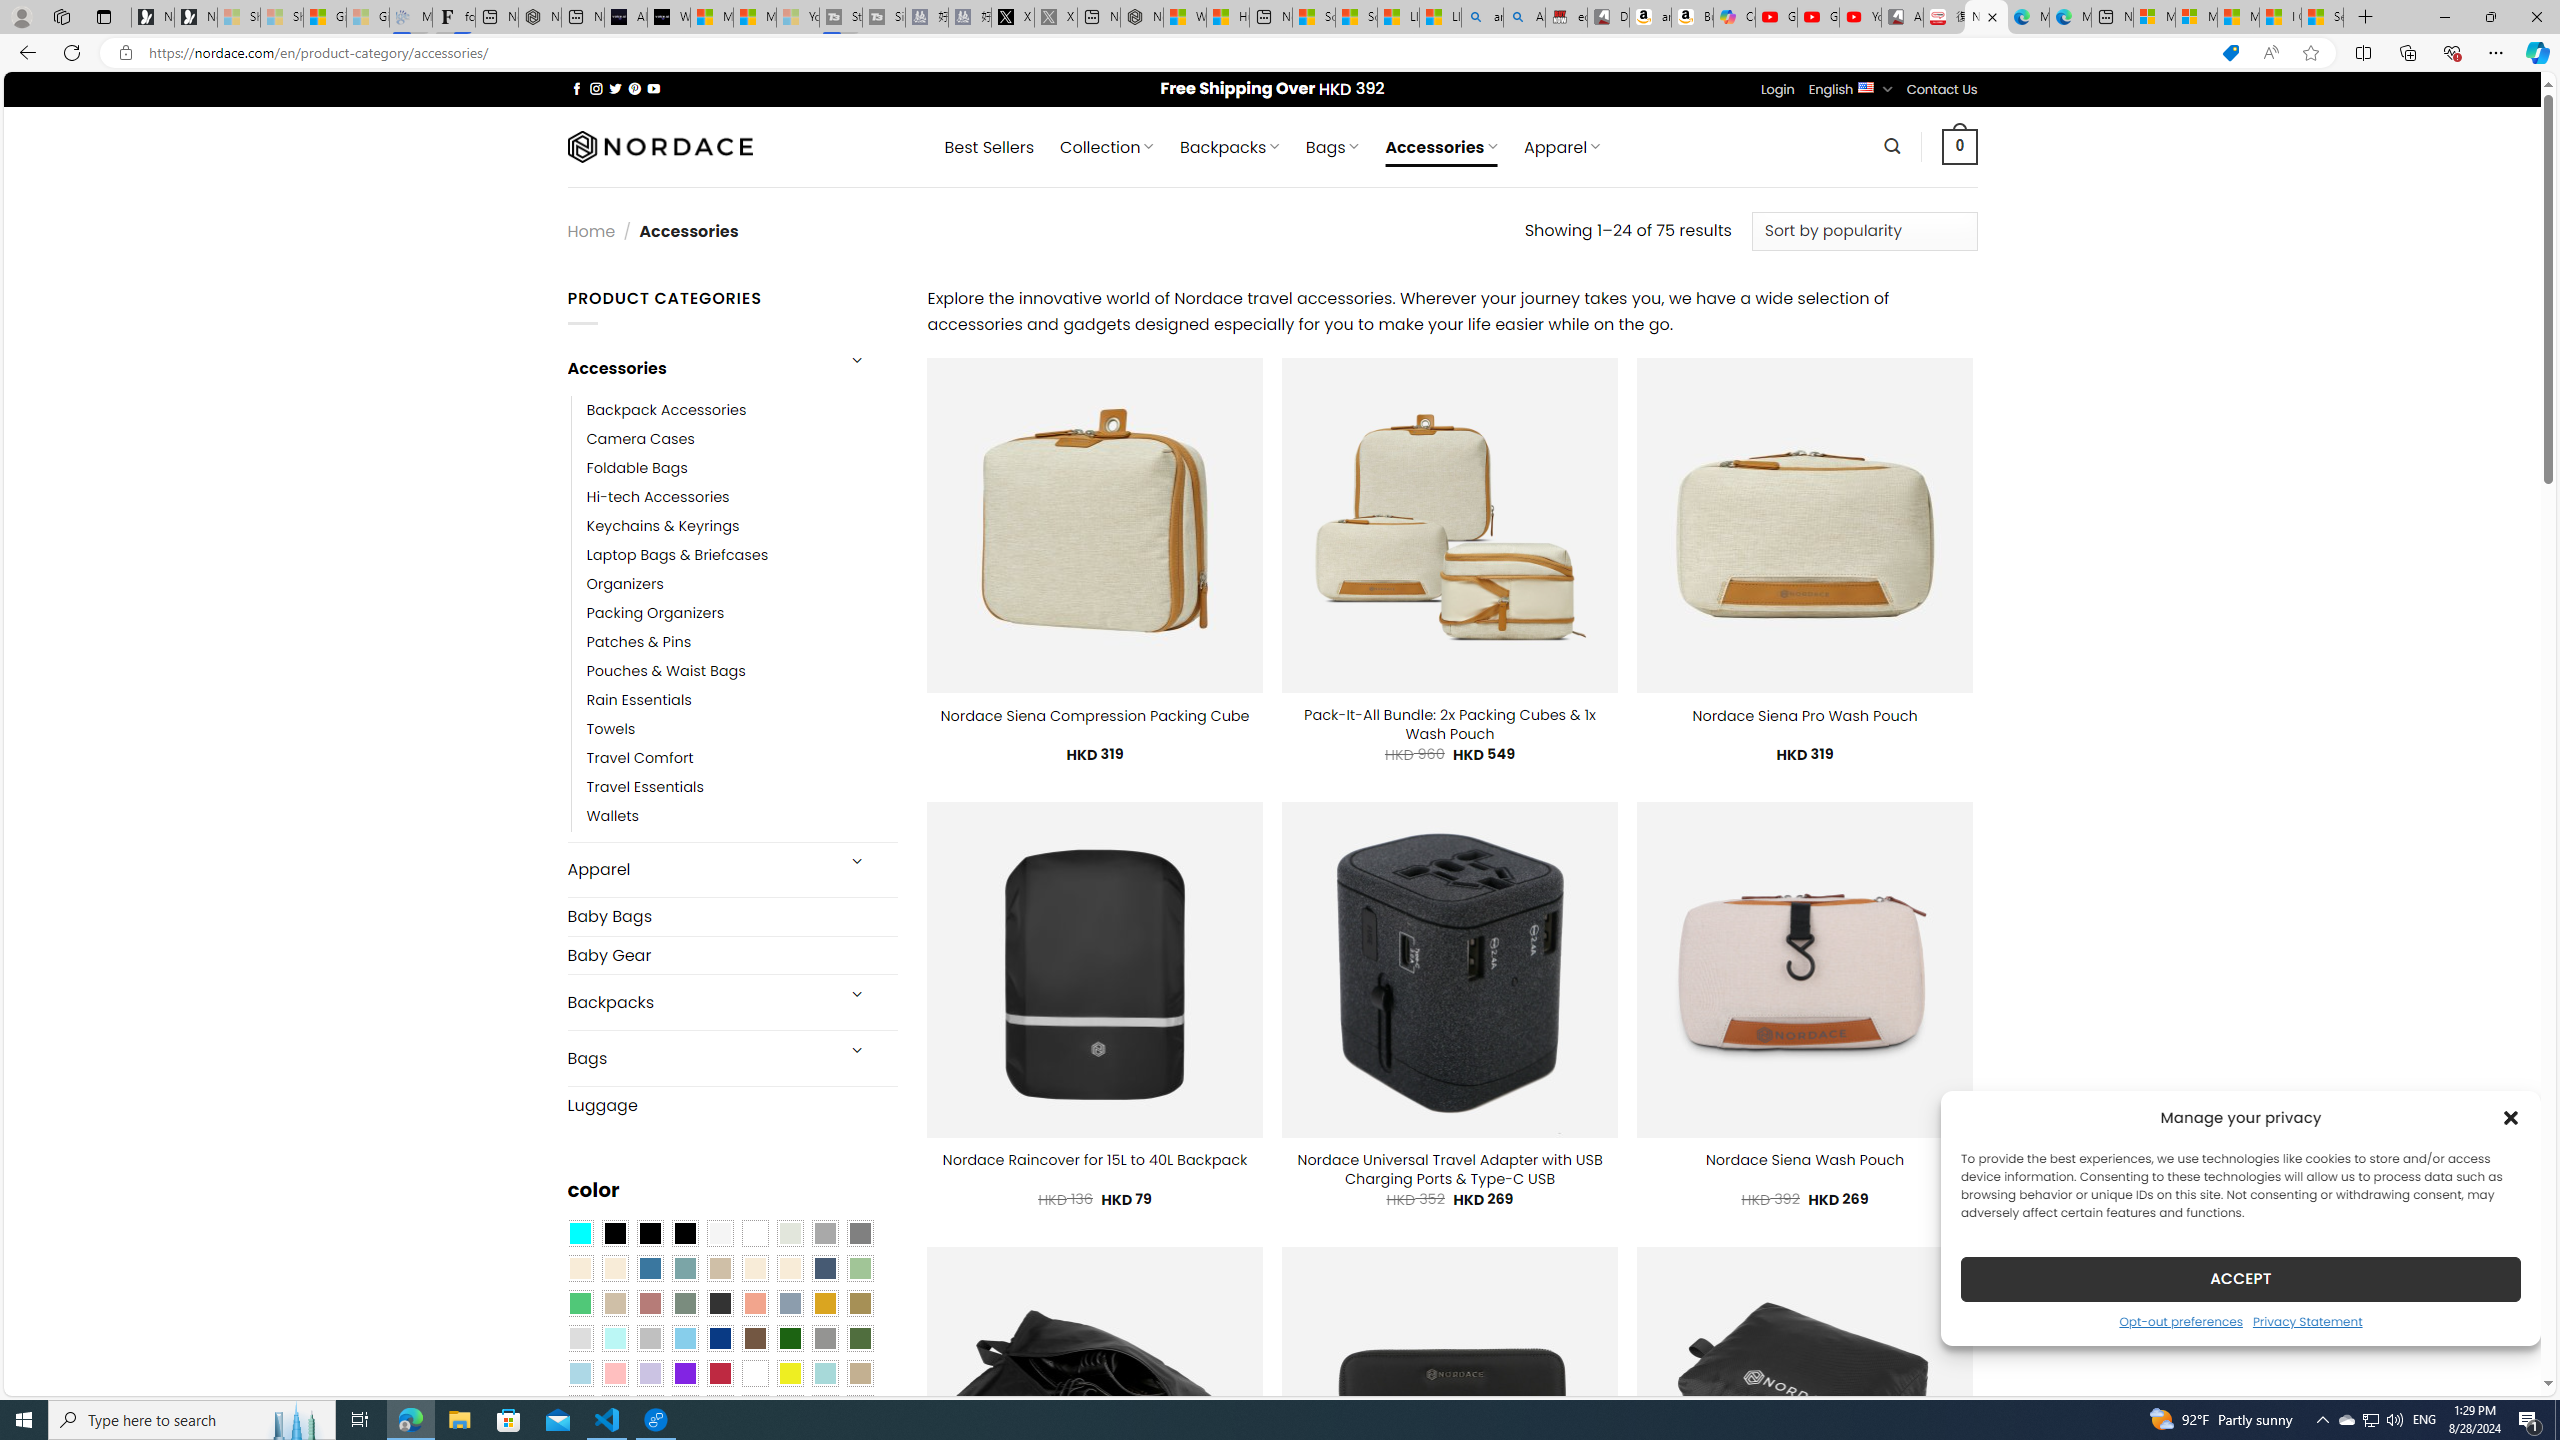 Image resolution: width=2560 pixels, height=1440 pixels. What do you see at coordinates (1960, 146) in the screenshot?
I see ` 0 ` at bounding box center [1960, 146].